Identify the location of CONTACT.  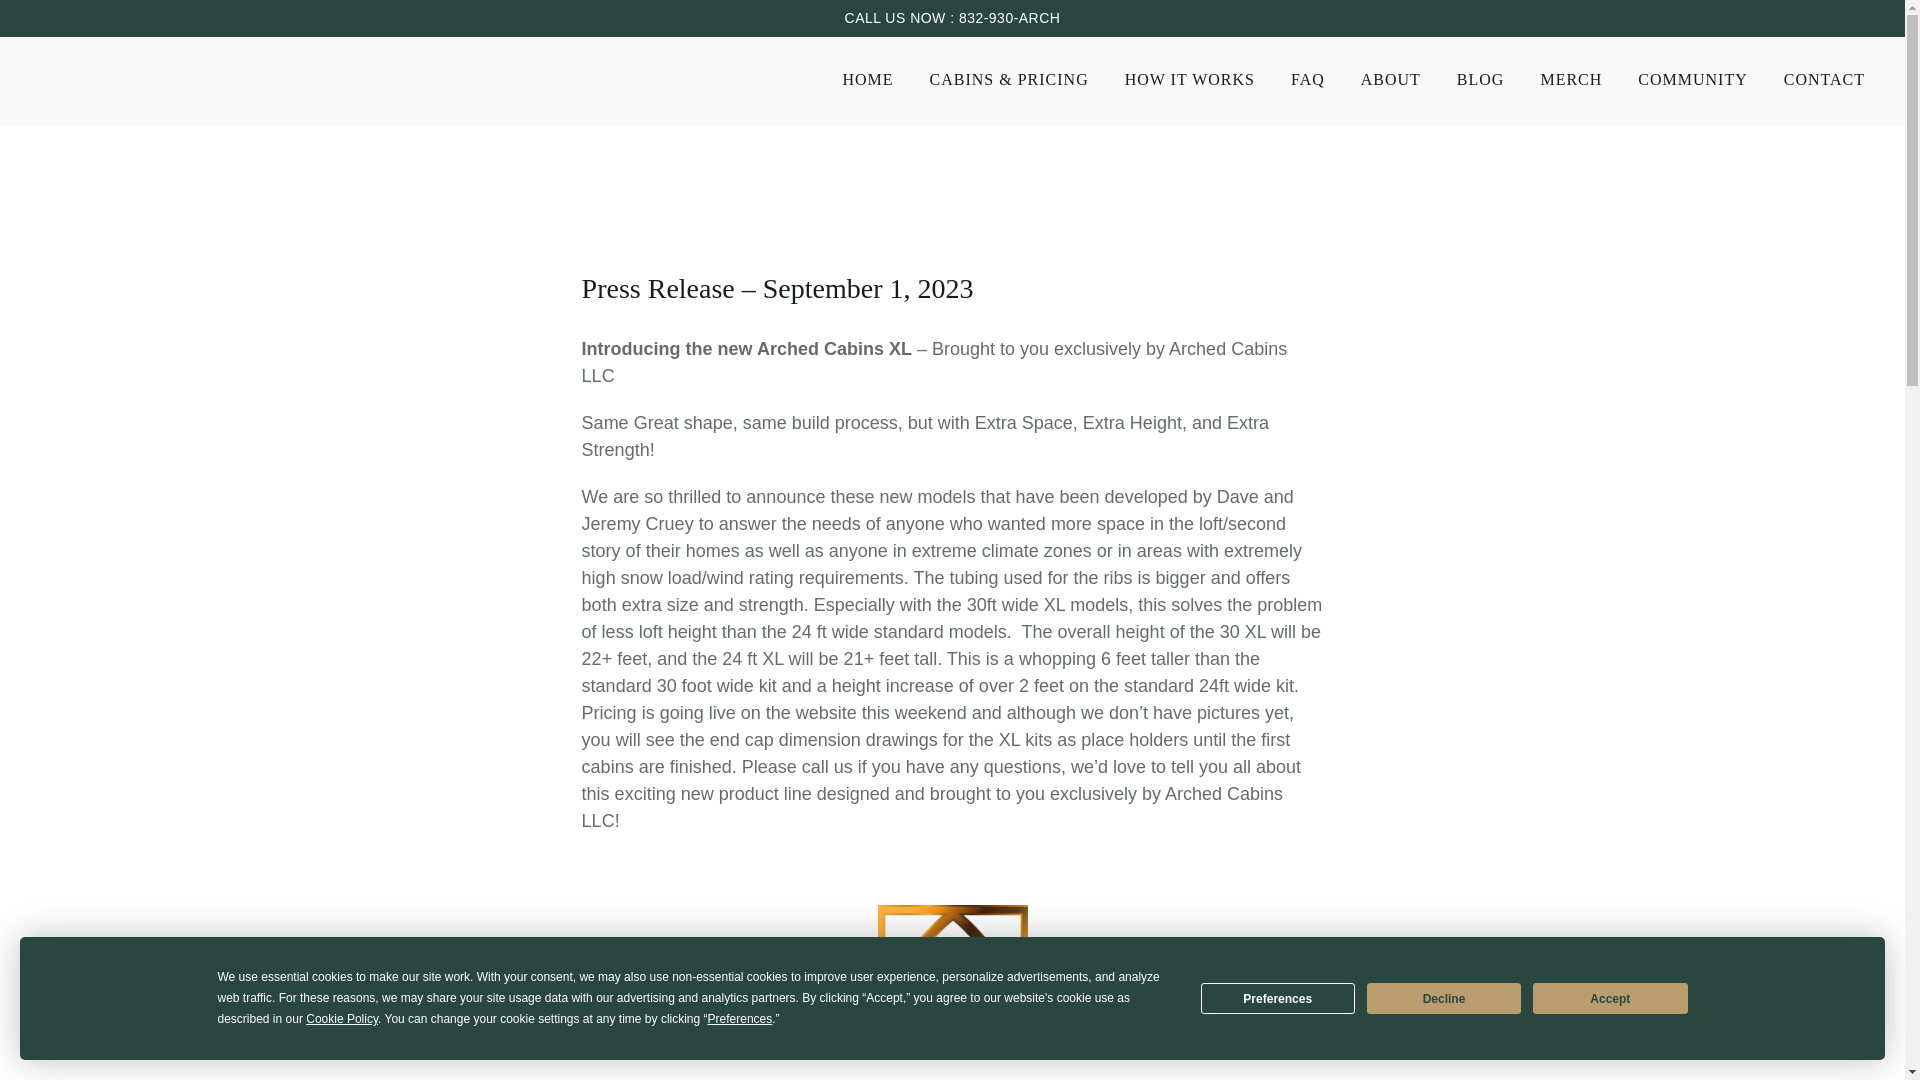
(1824, 81).